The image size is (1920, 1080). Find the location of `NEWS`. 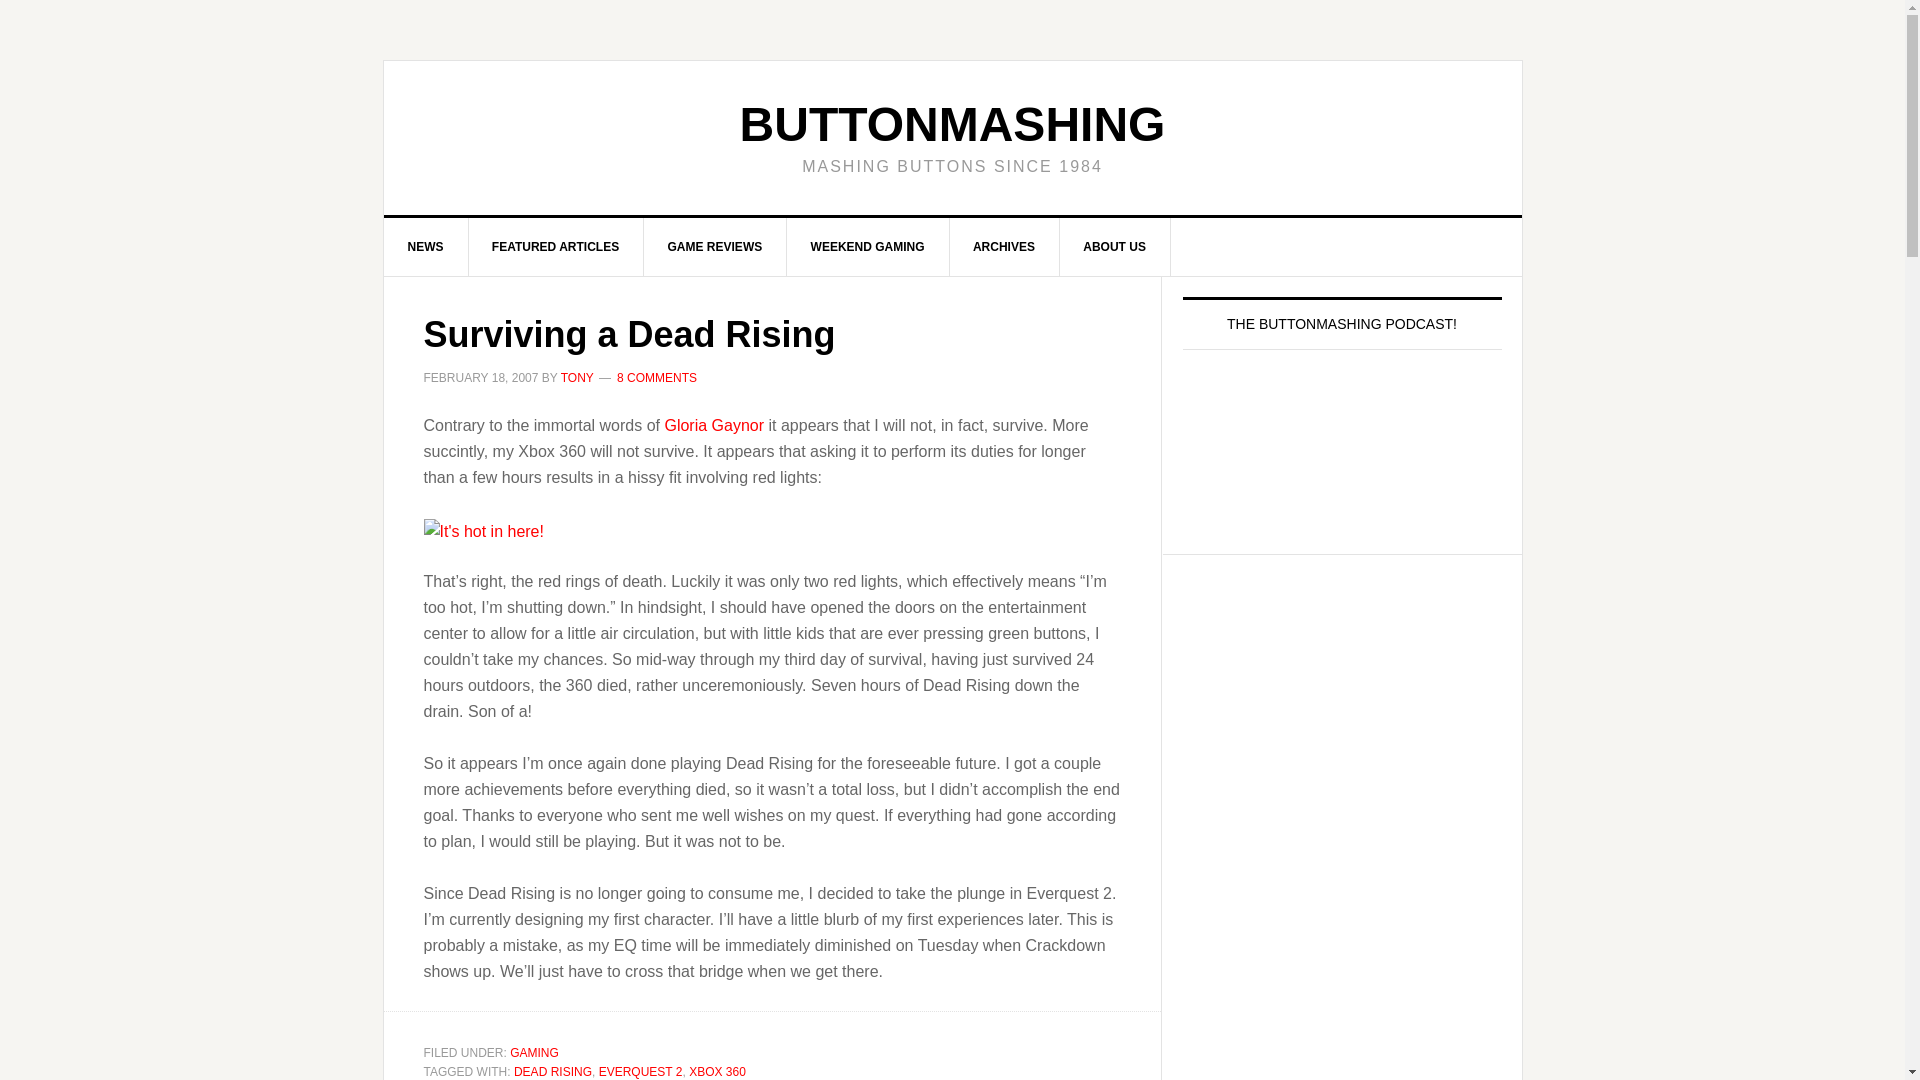

NEWS is located at coordinates (426, 247).